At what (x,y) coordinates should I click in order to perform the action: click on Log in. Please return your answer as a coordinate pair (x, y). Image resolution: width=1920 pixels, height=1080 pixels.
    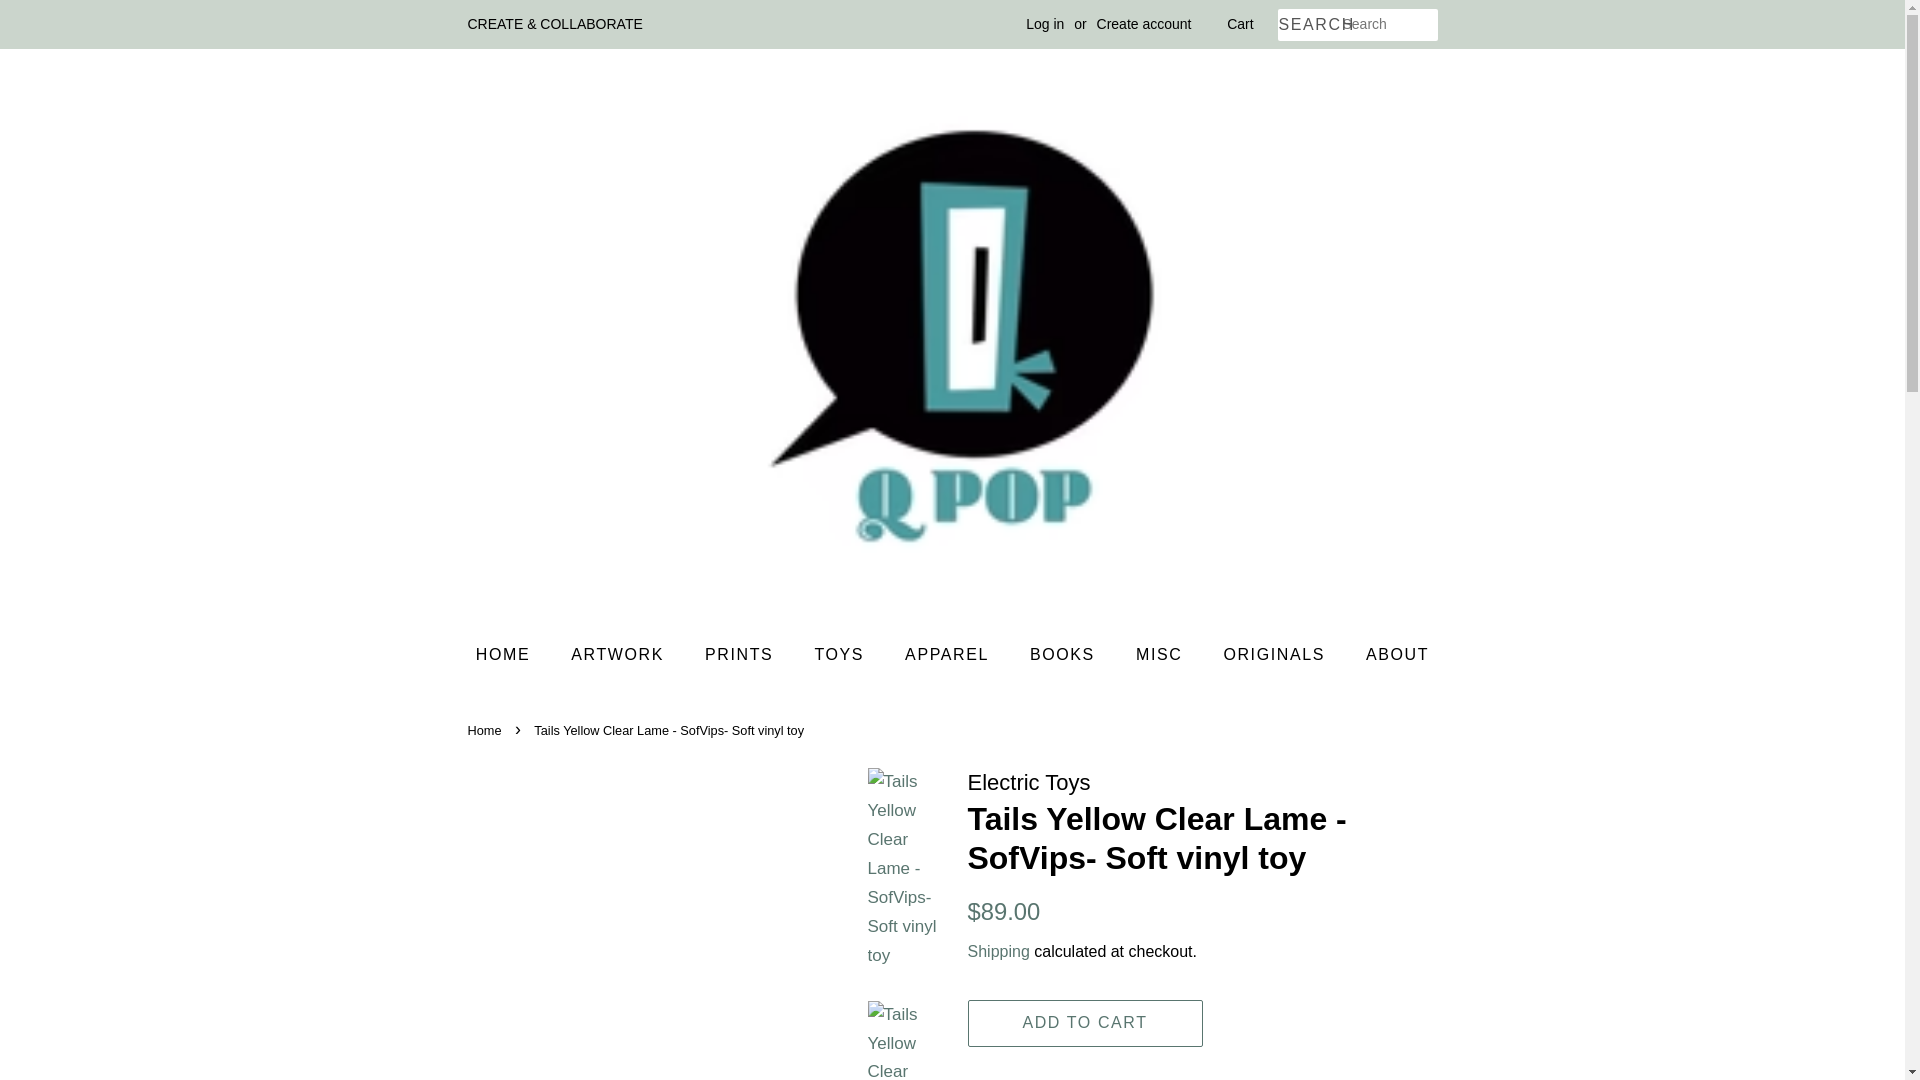
    Looking at the image, I should click on (1044, 24).